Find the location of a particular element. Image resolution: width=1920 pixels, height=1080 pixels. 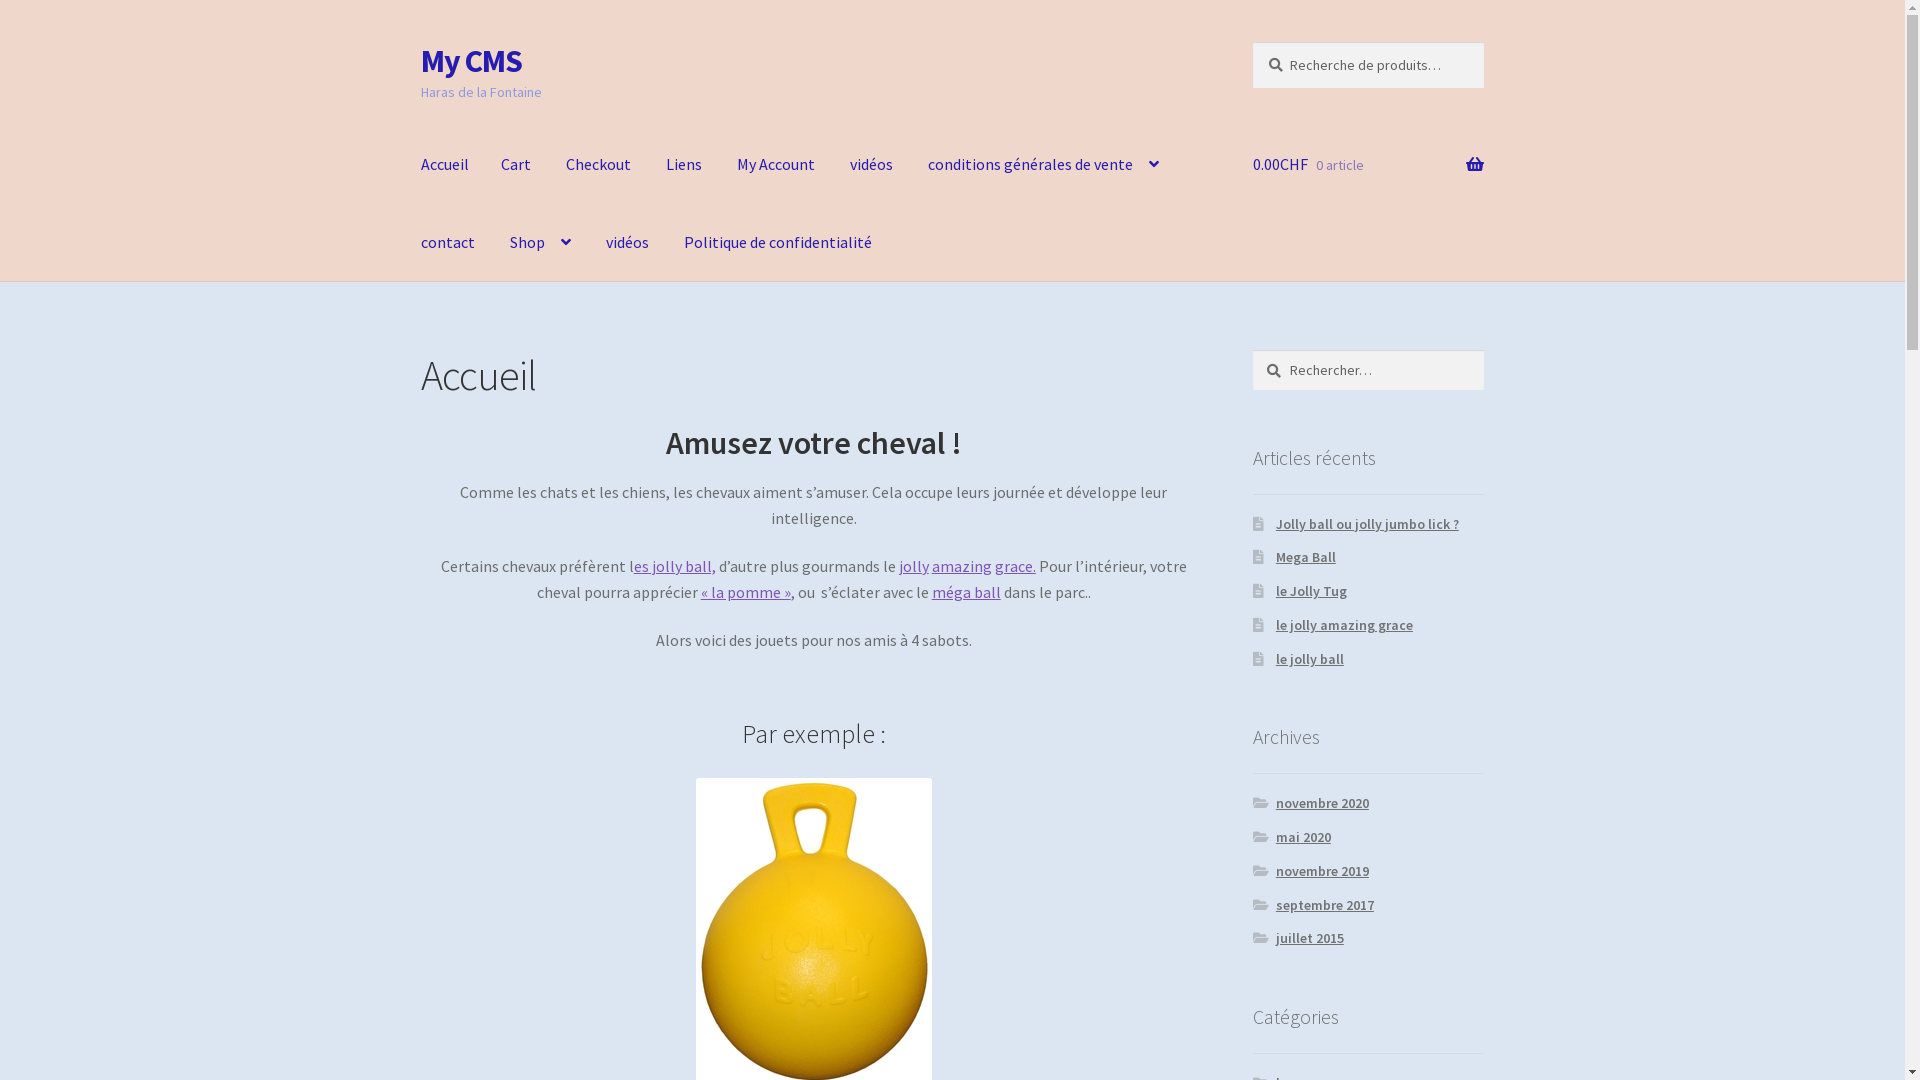

Accueil is located at coordinates (445, 165).